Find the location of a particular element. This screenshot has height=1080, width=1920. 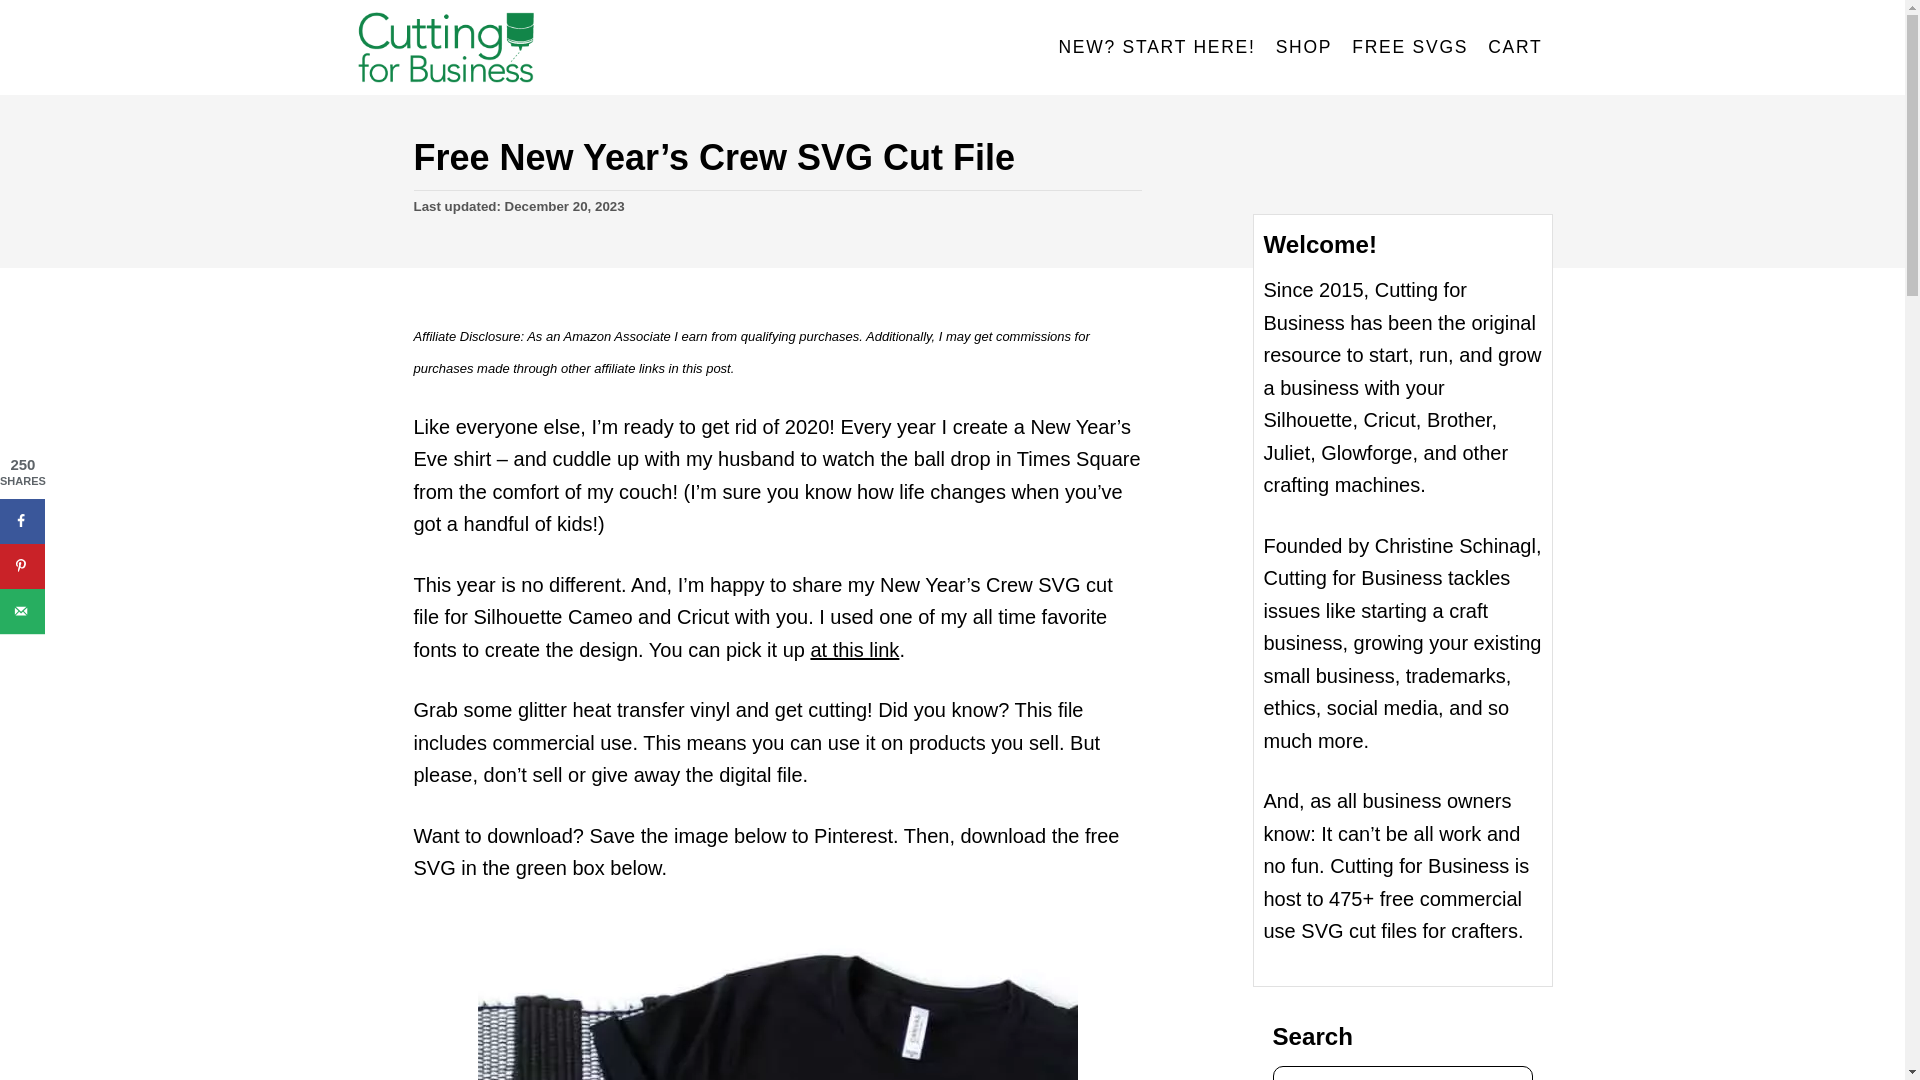

SHOP is located at coordinates (1304, 48).